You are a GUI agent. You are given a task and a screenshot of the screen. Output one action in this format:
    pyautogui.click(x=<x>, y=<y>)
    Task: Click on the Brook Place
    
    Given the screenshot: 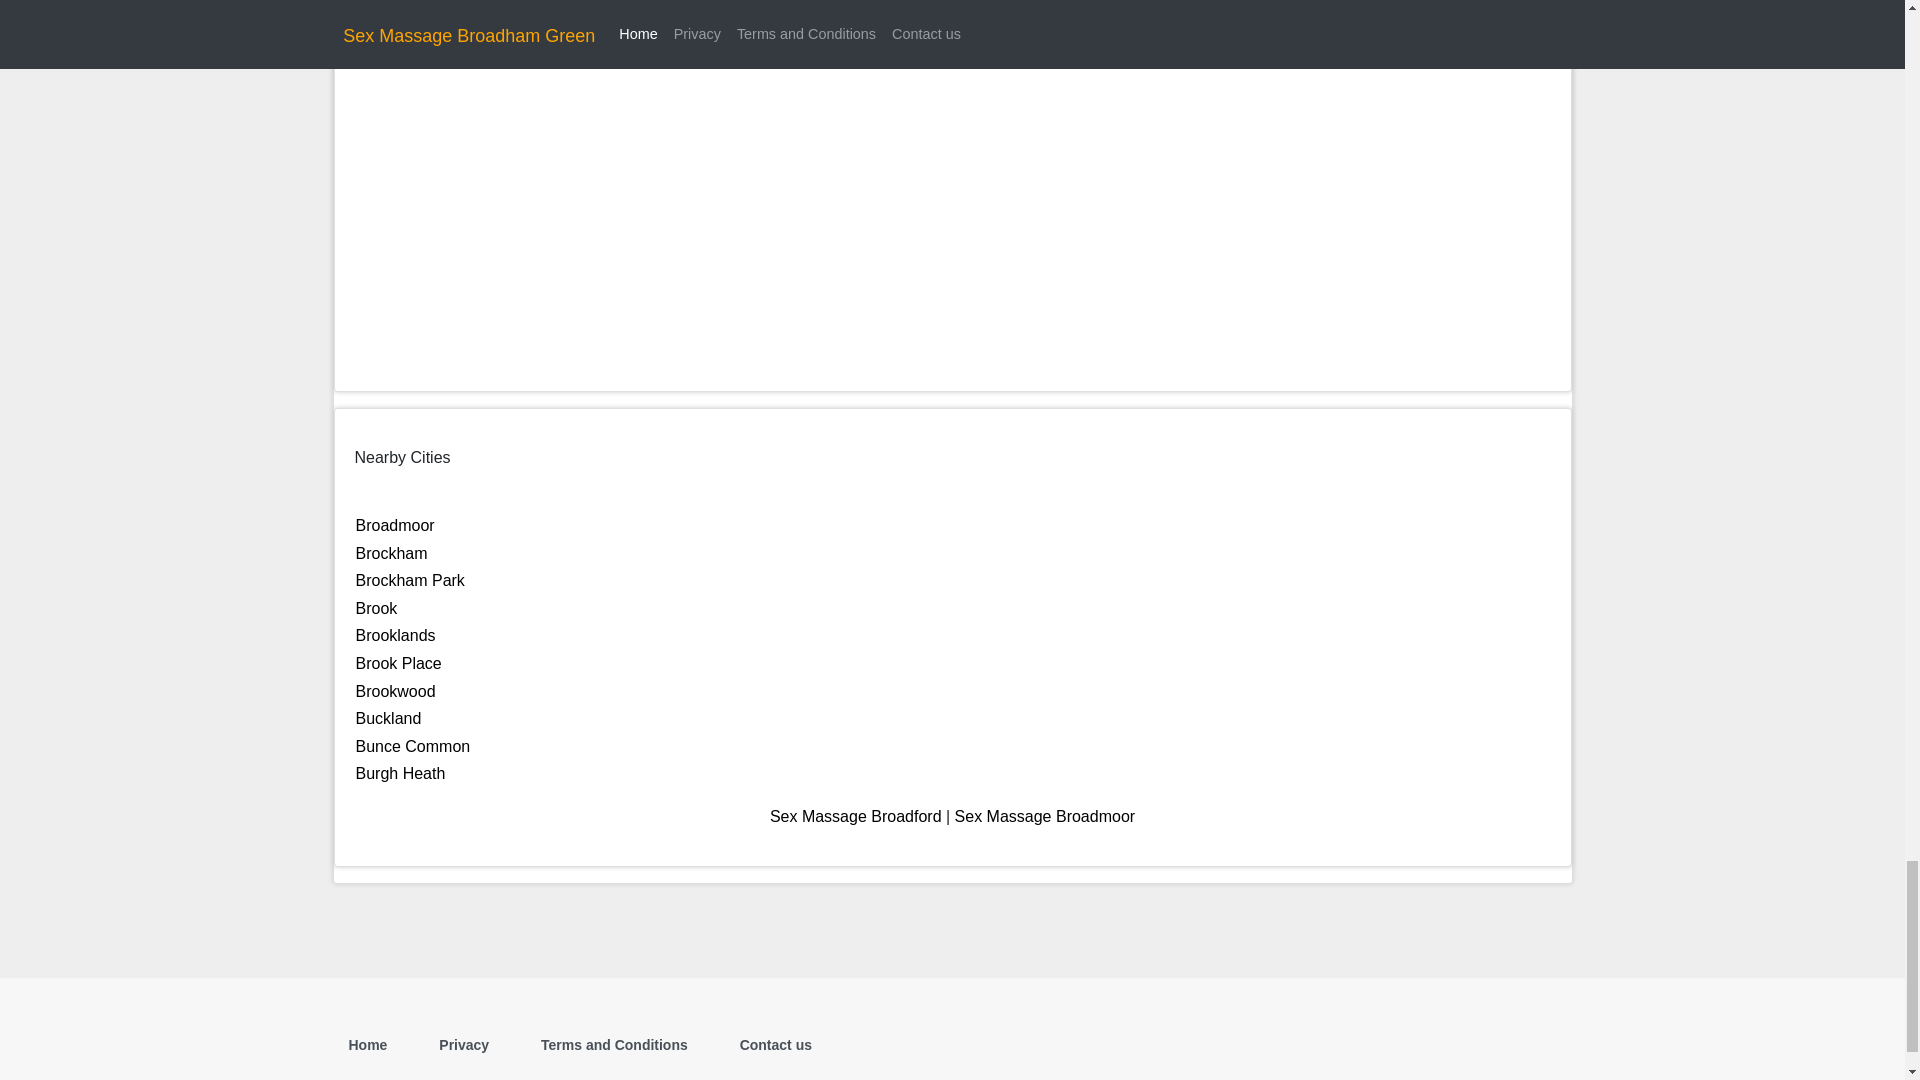 What is the action you would take?
    pyautogui.click(x=398, y=662)
    